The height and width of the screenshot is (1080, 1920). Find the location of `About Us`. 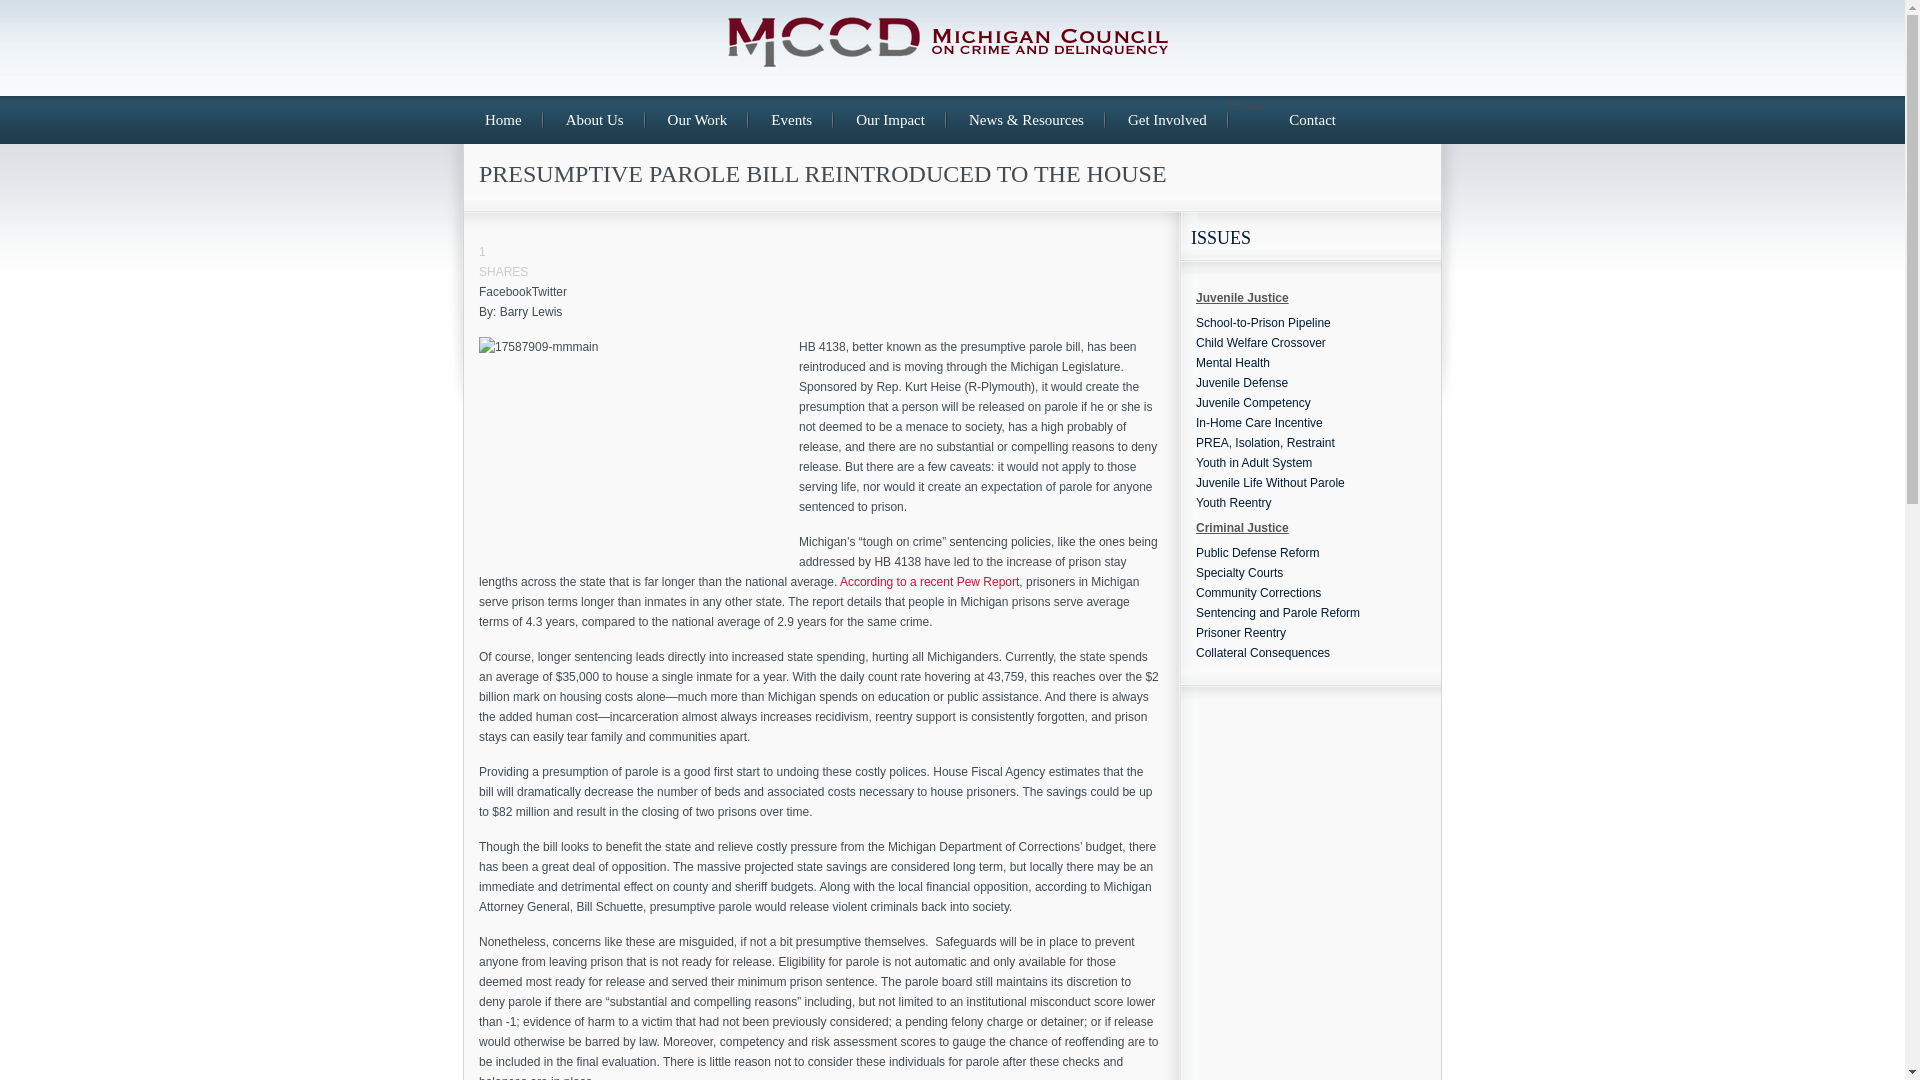

About Us is located at coordinates (594, 120).